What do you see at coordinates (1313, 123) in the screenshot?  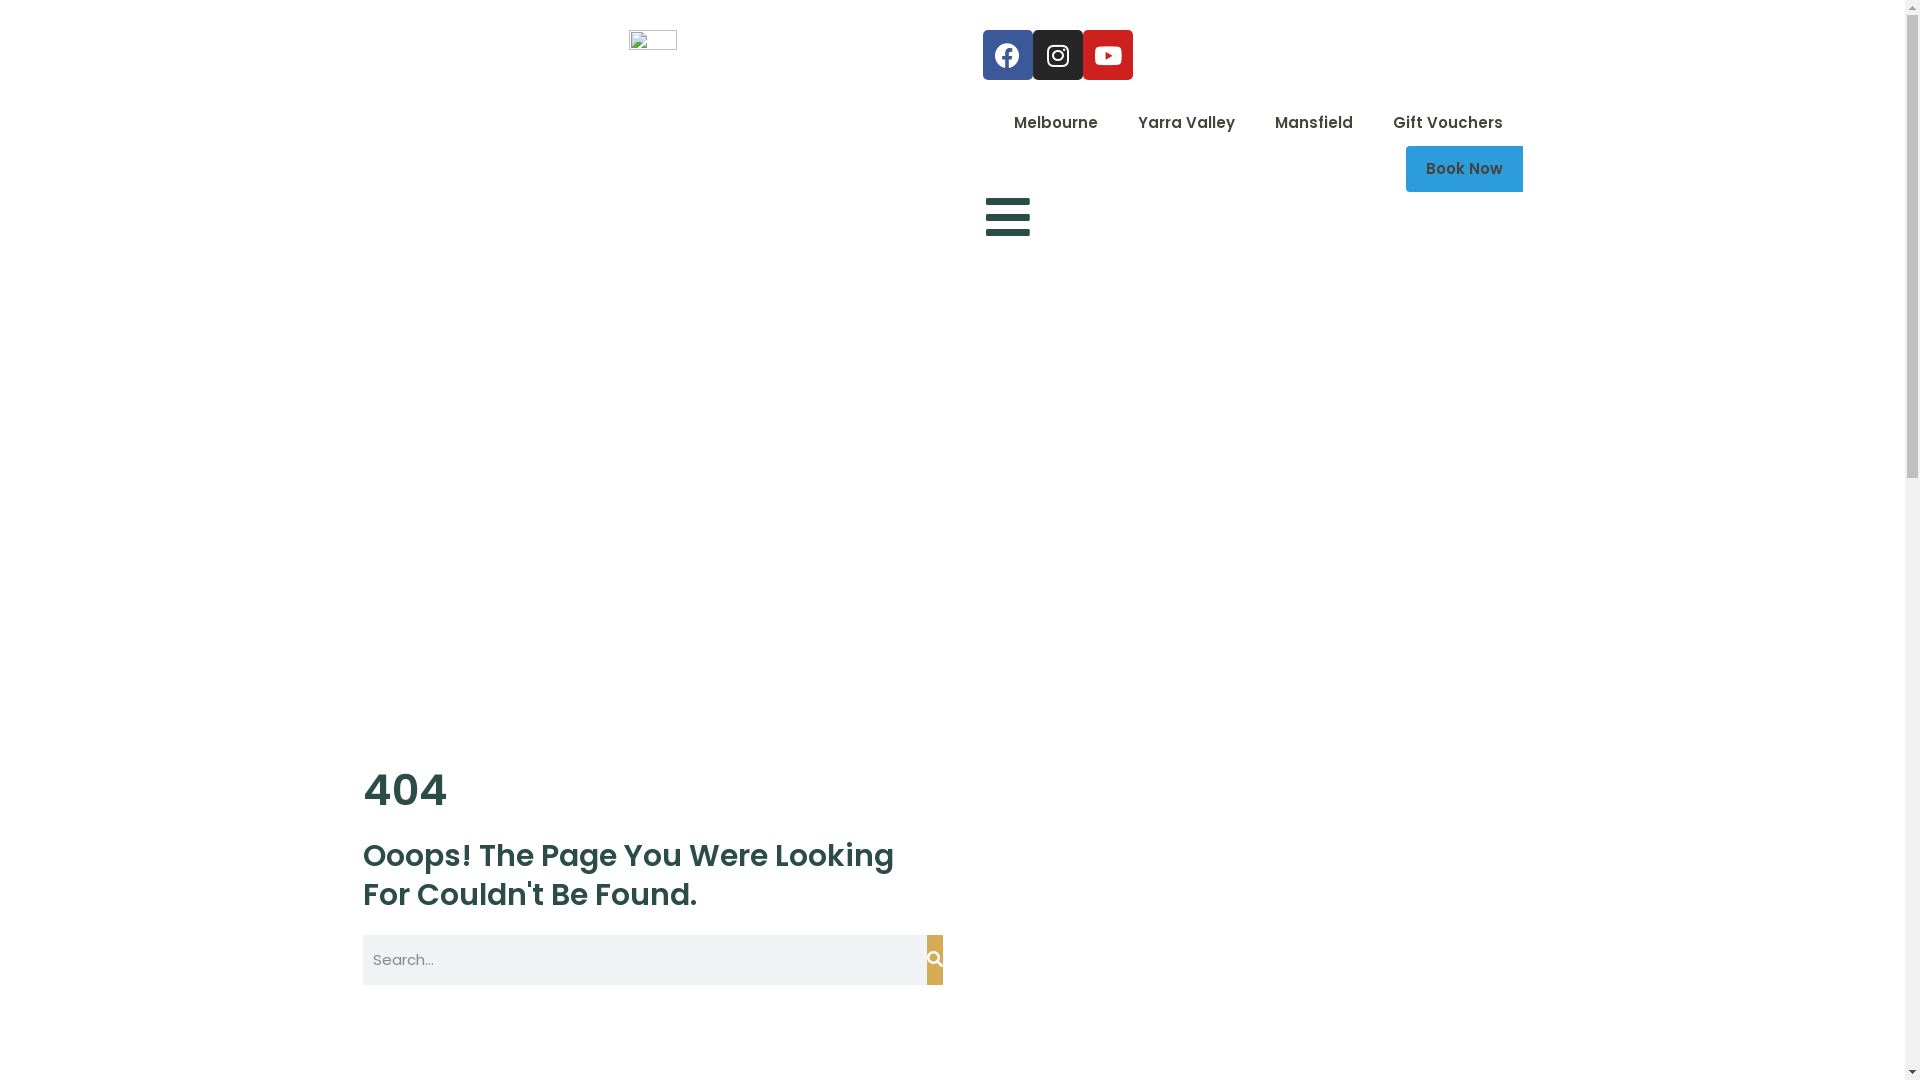 I see `Mansfield` at bounding box center [1313, 123].